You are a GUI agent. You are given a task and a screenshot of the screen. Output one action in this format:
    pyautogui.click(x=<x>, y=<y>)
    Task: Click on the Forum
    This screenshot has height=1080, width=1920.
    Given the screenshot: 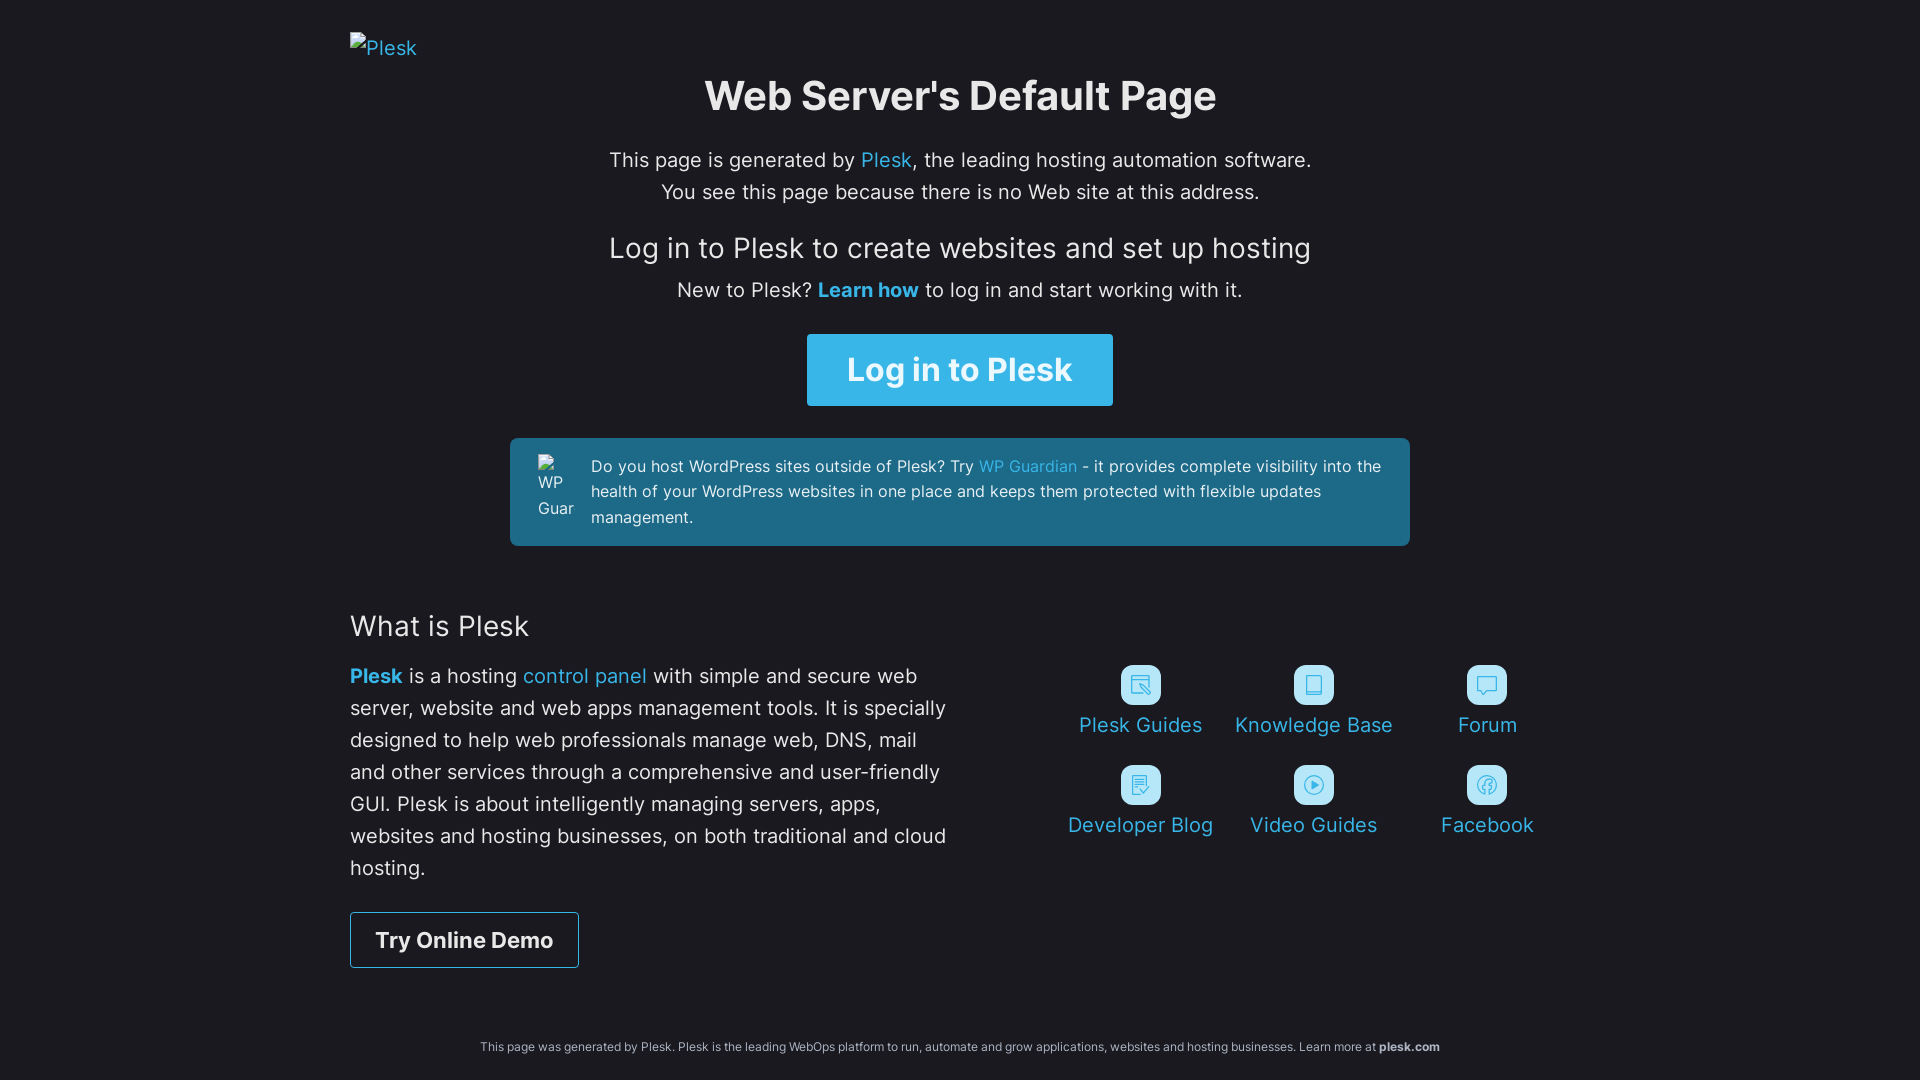 What is the action you would take?
    pyautogui.click(x=1488, y=701)
    